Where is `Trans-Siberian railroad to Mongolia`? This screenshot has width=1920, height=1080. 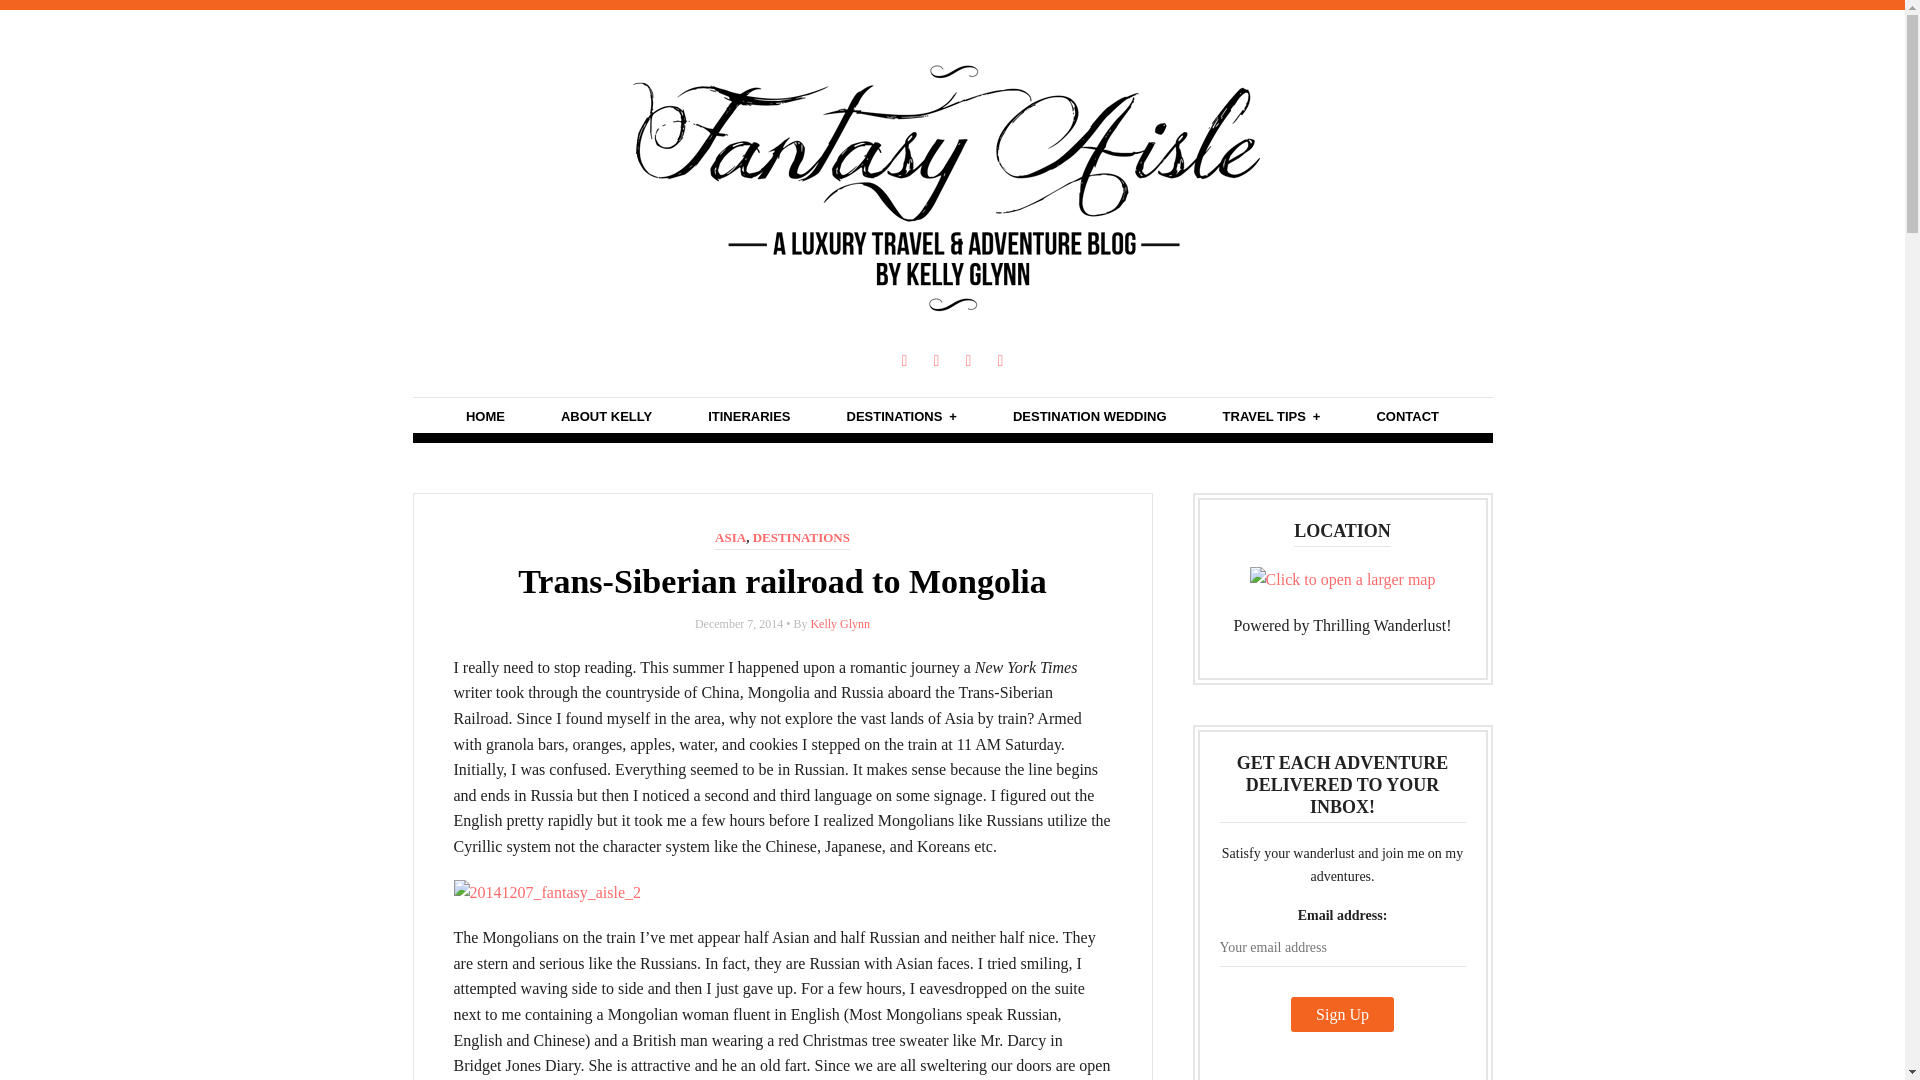
Trans-Siberian railroad to Mongolia is located at coordinates (782, 581).